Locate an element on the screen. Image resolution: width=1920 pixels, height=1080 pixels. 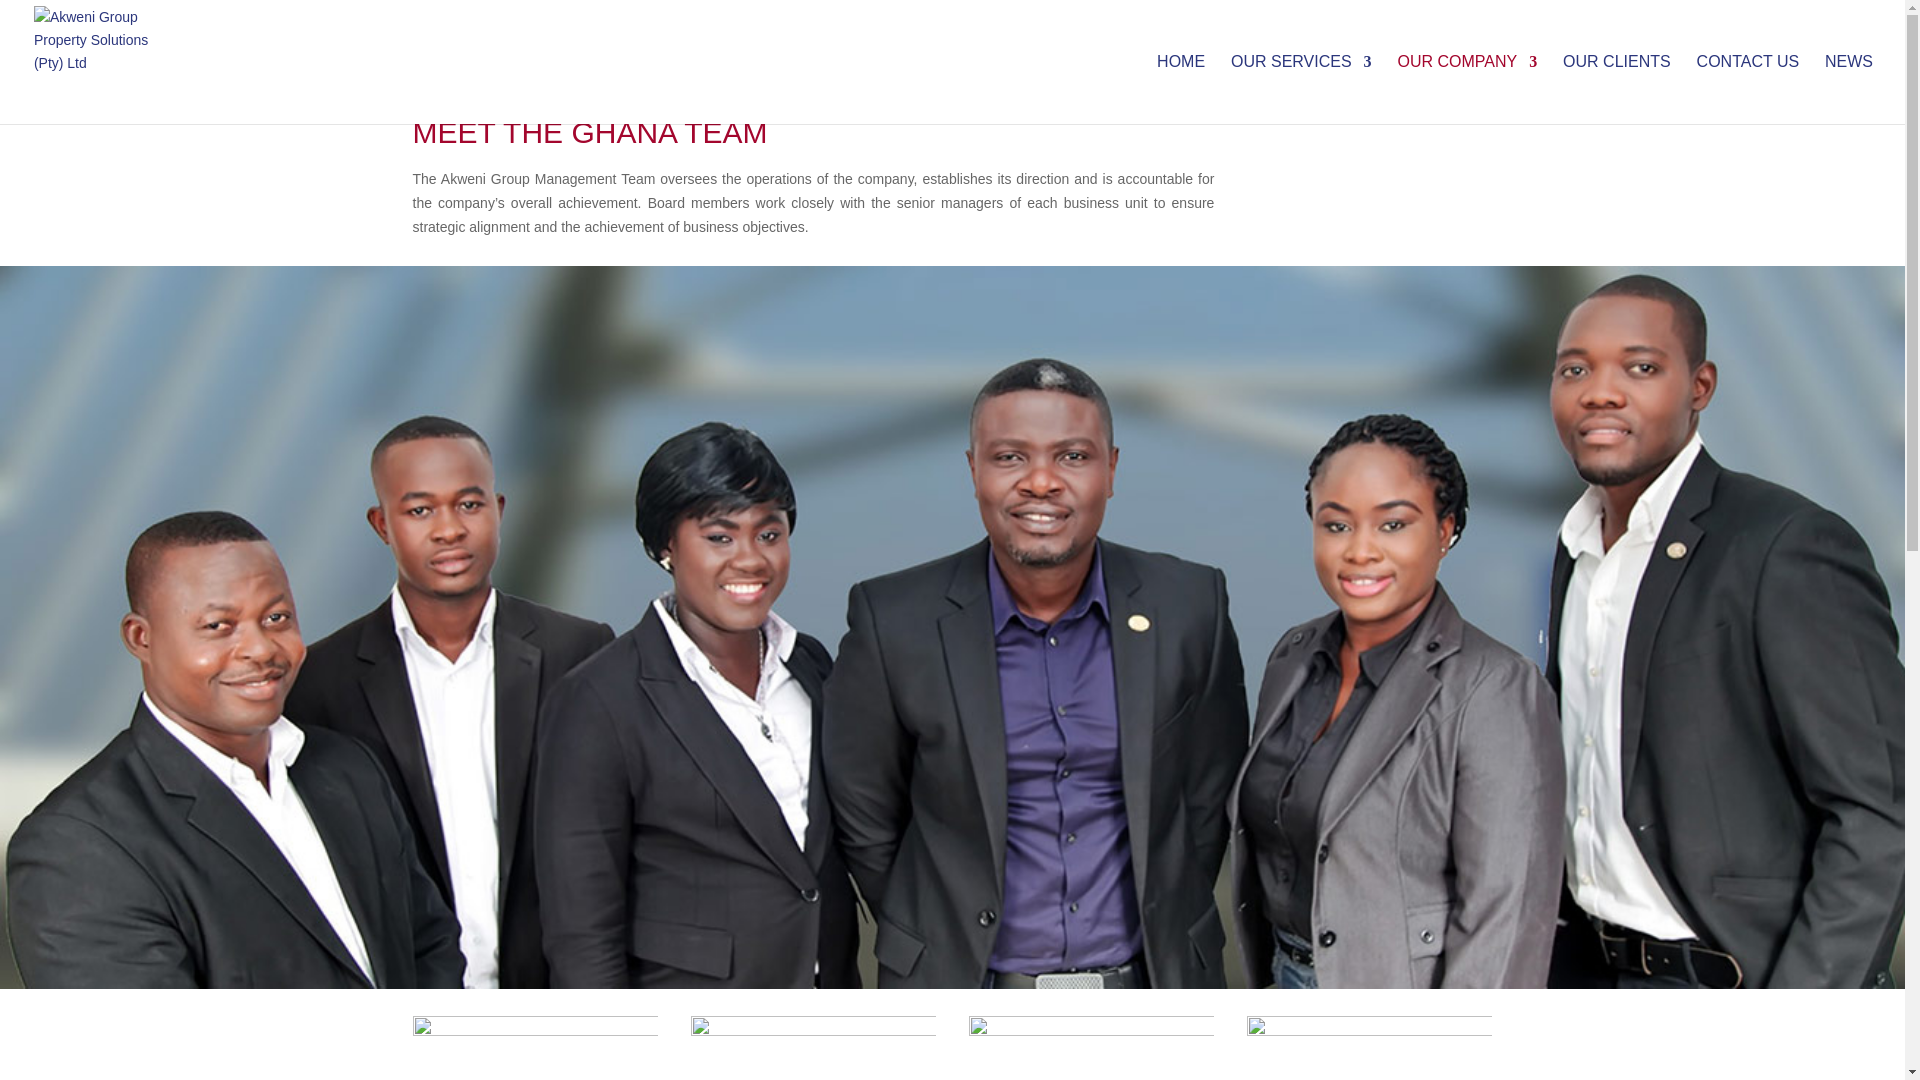
CONTACT US is located at coordinates (1748, 90).